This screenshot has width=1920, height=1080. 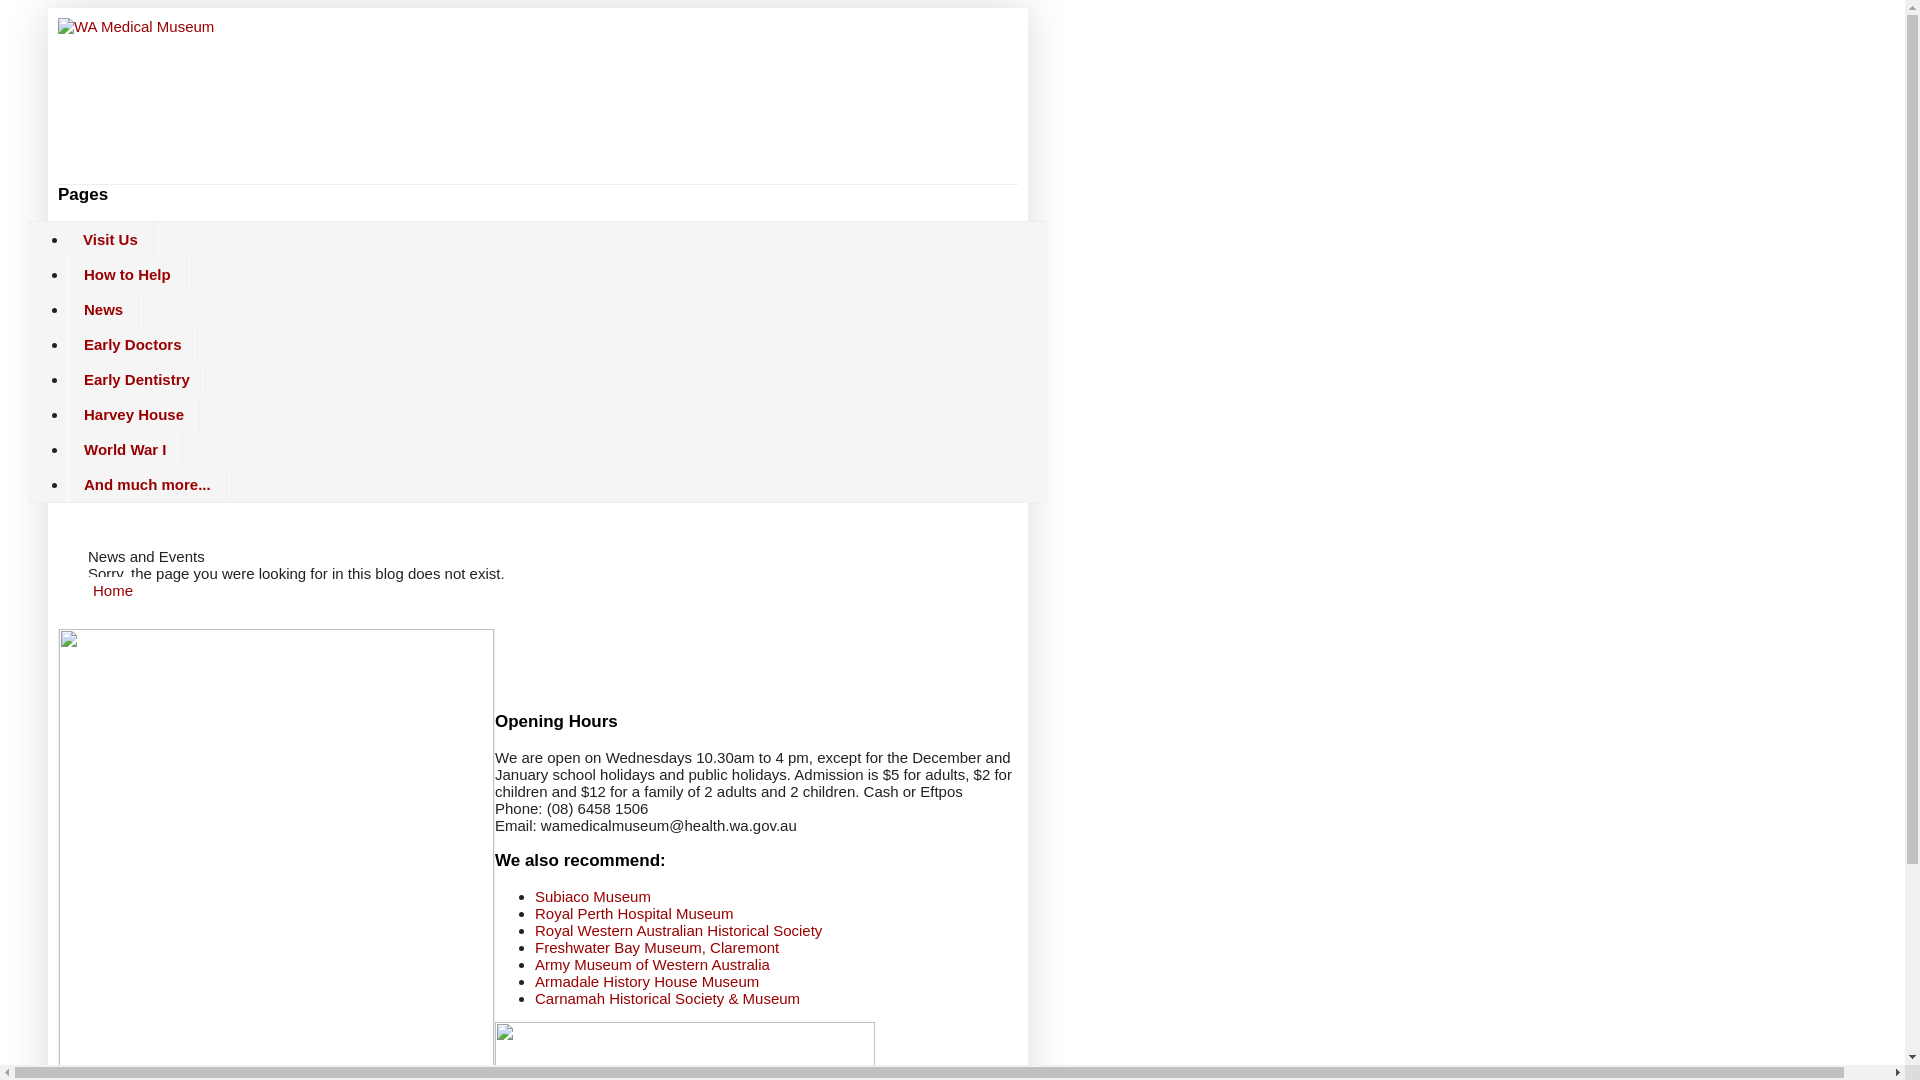 I want to click on And much more..., so click(x=148, y=484).